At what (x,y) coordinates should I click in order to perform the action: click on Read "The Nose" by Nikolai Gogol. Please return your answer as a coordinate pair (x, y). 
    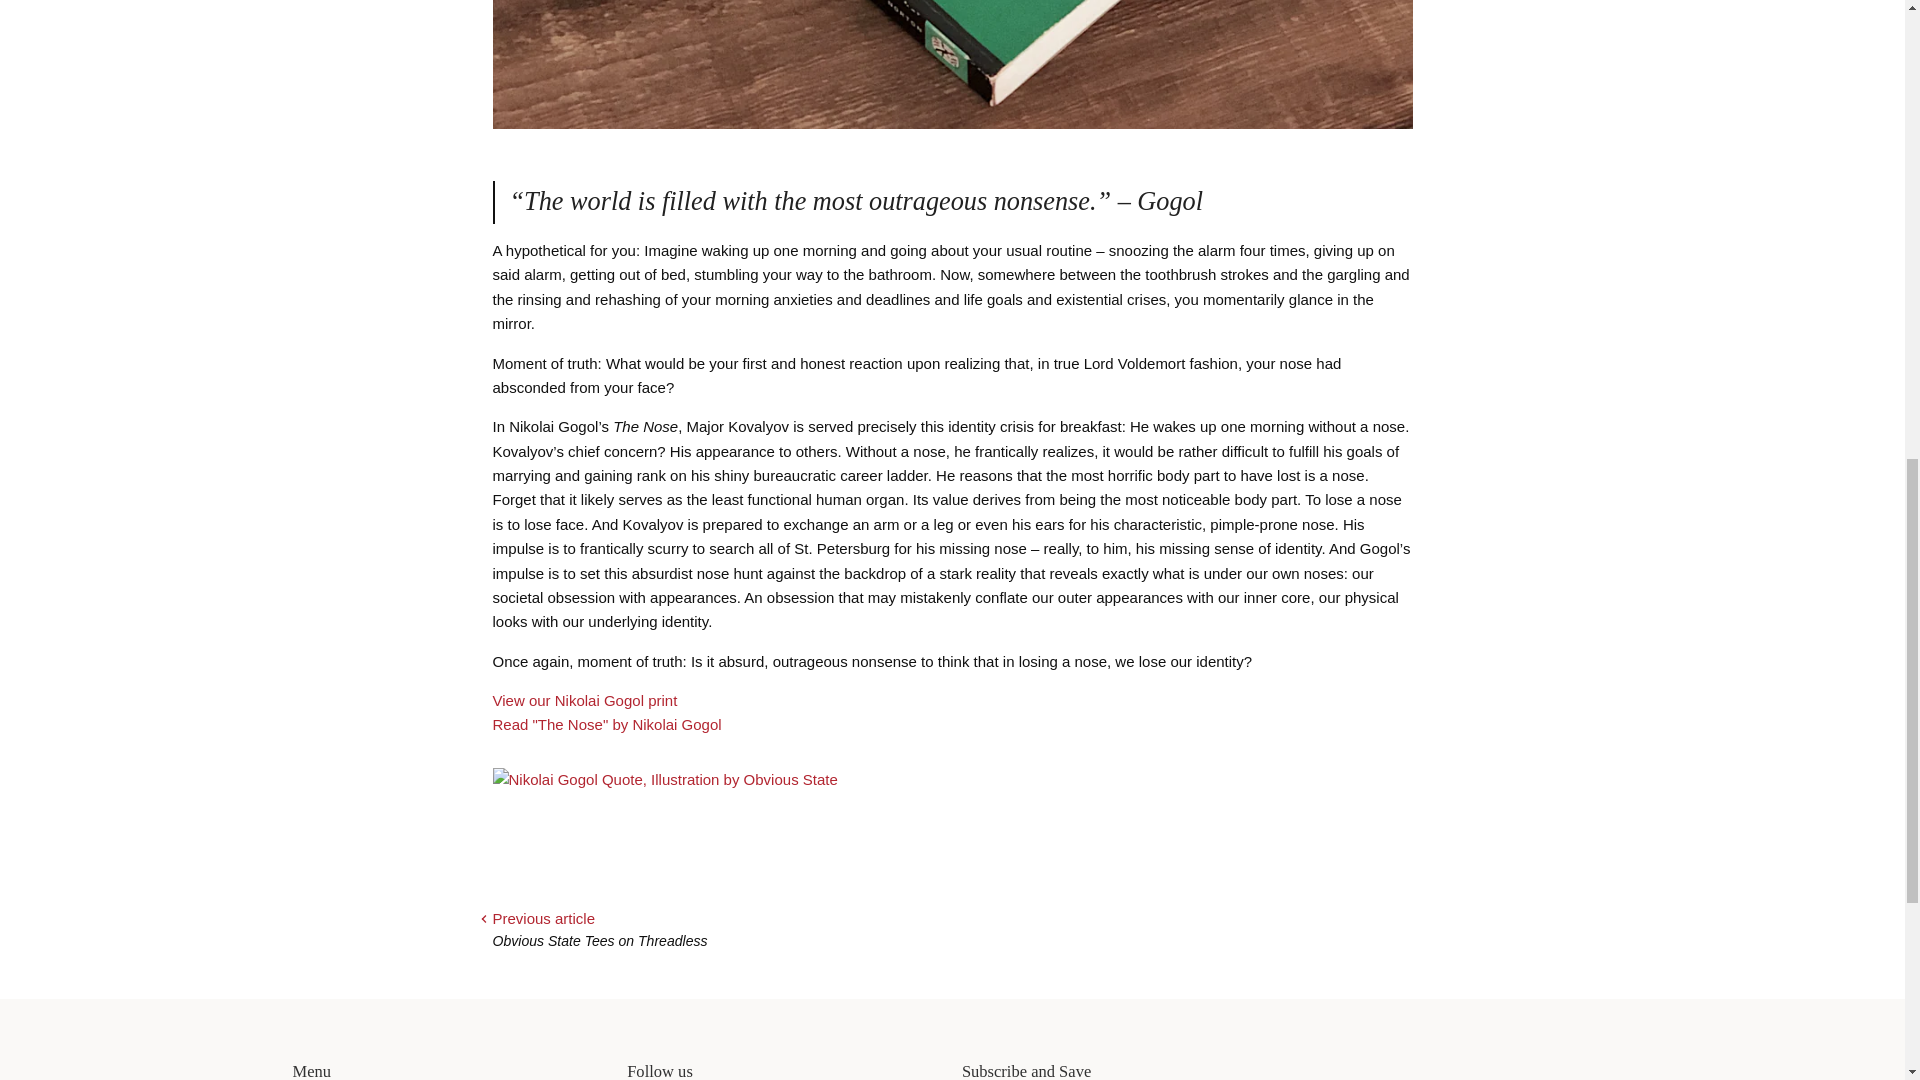
    Looking at the image, I should click on (606, 724).